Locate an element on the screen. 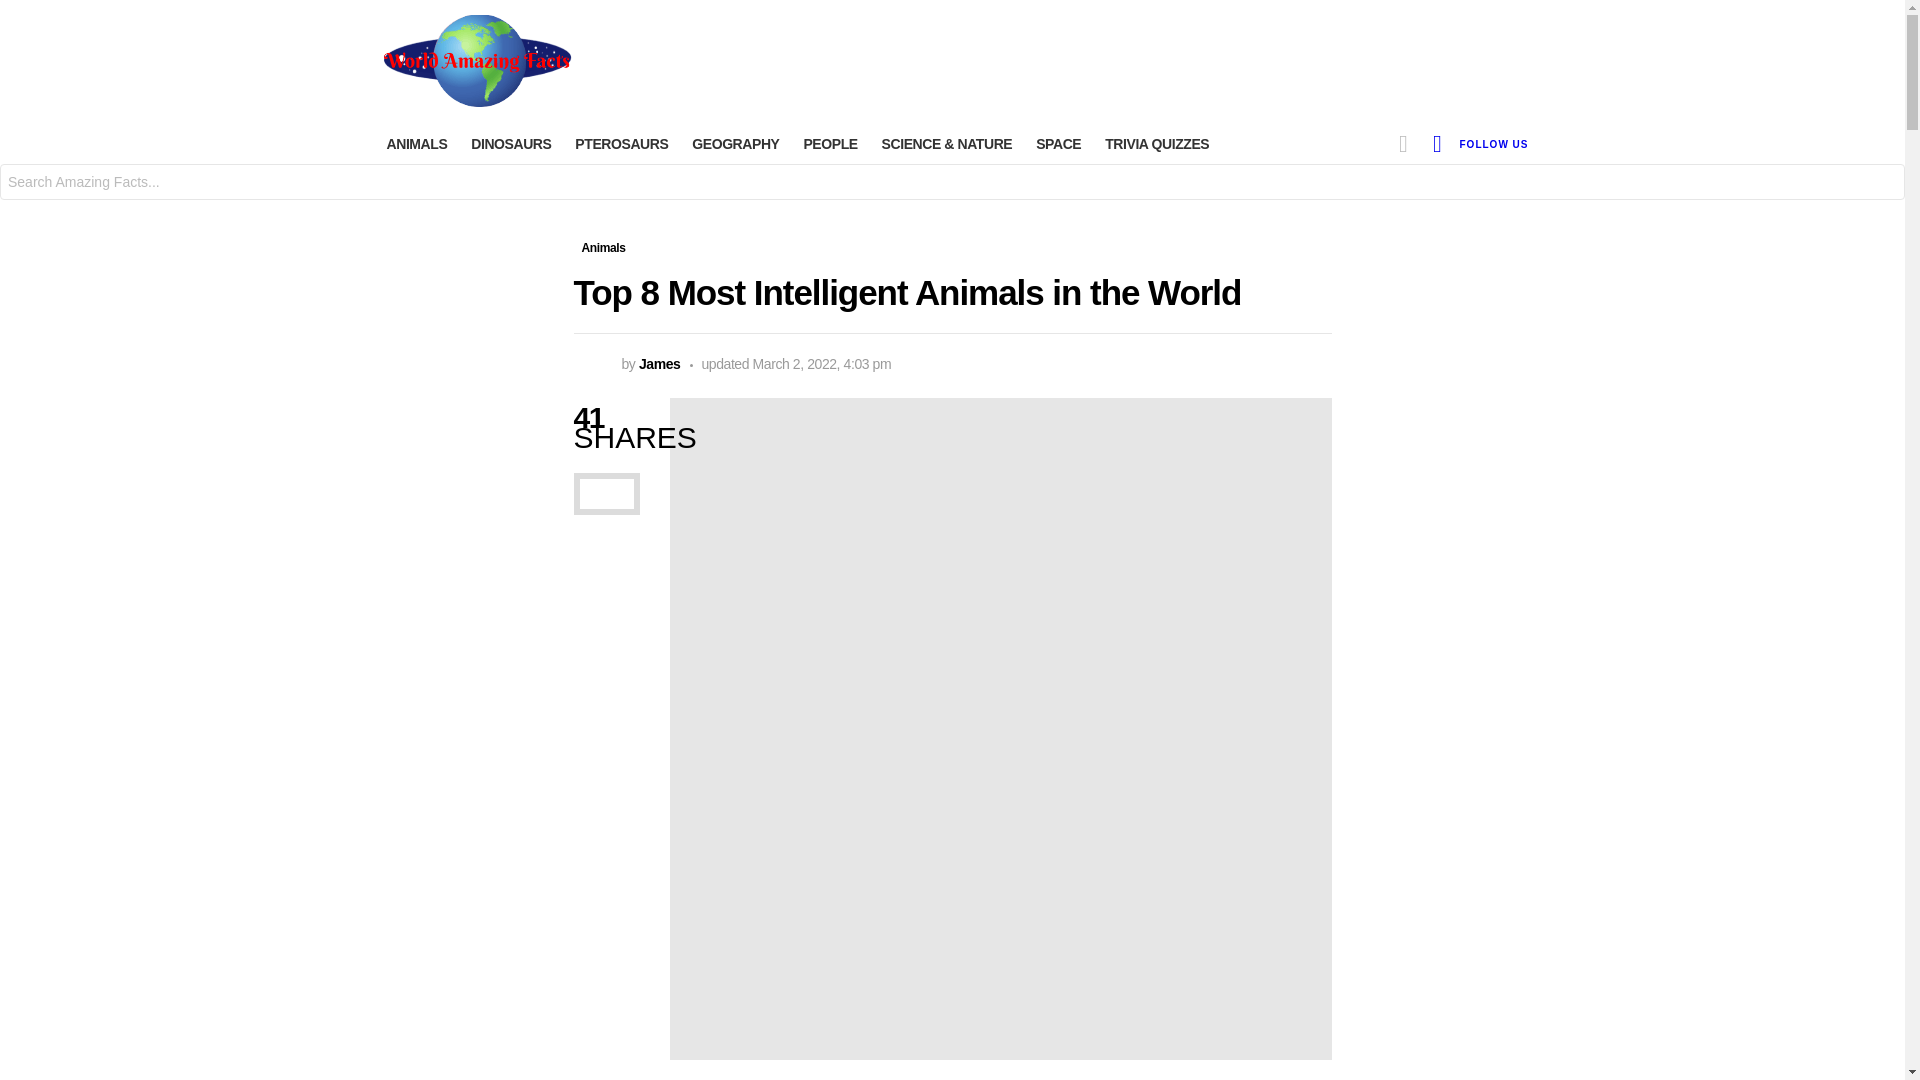 Image resolution: width=1920 pixels, height=1080 pixels. DINOSAURS is located at coordinates (510, 143).